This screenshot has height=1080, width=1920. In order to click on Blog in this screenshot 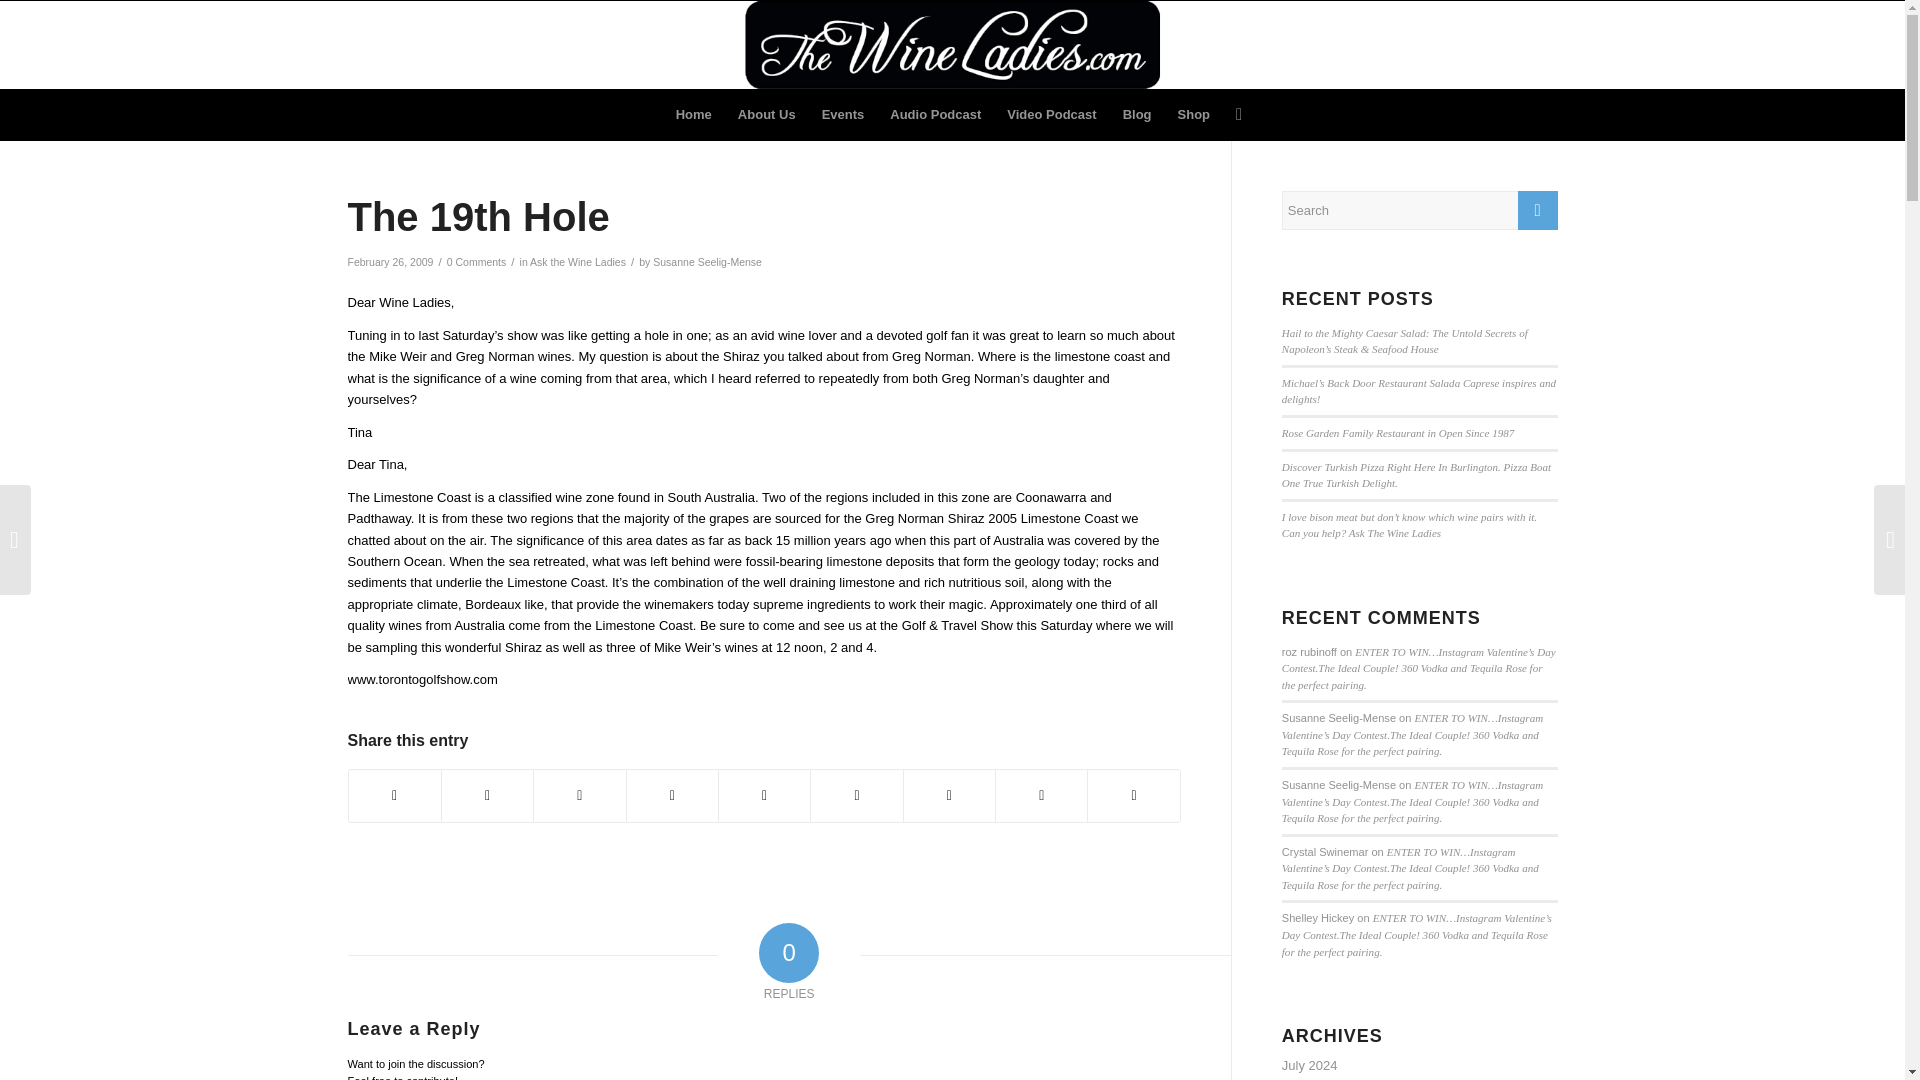, I will do `click(1137, 114)`.